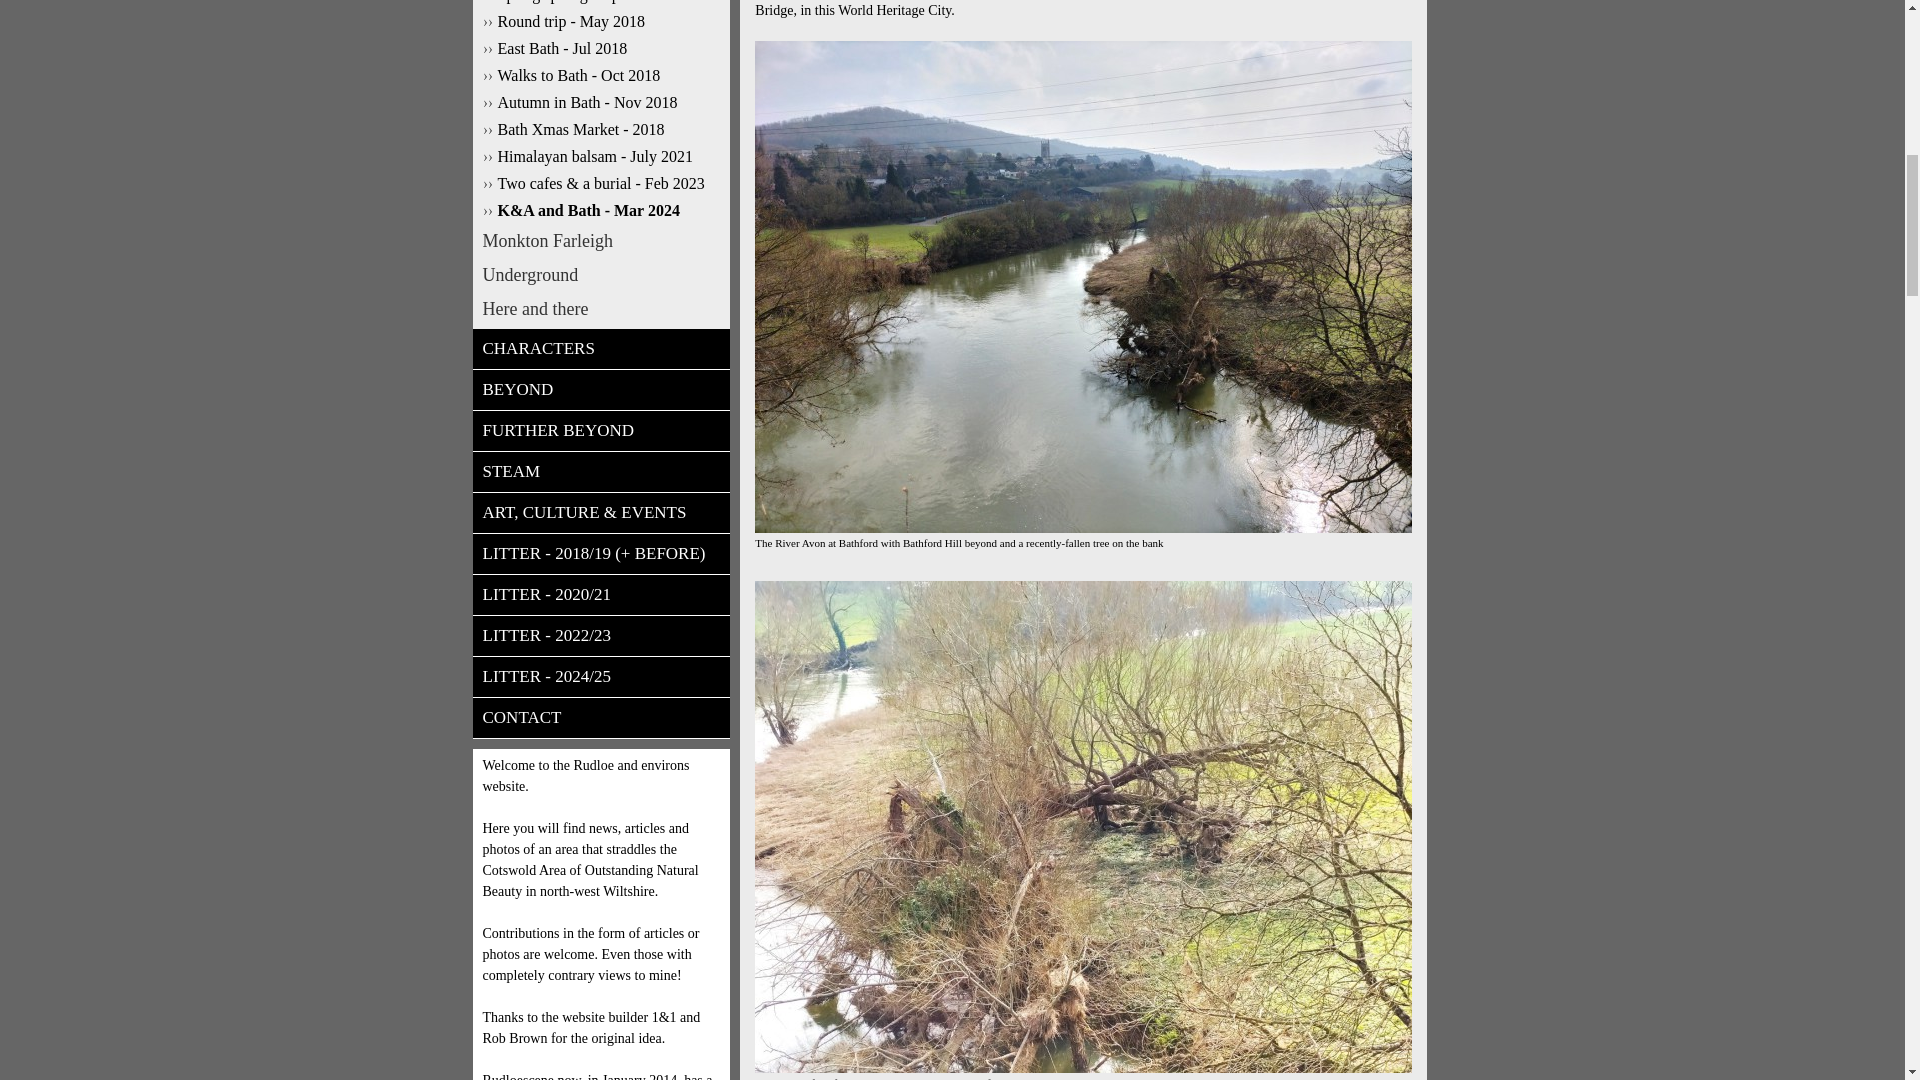 The image size is (1920, 1080). Describe the element at coordinates (600, 3) in the screenshot. I see `Spring sprung - Apr 2018` at that location.